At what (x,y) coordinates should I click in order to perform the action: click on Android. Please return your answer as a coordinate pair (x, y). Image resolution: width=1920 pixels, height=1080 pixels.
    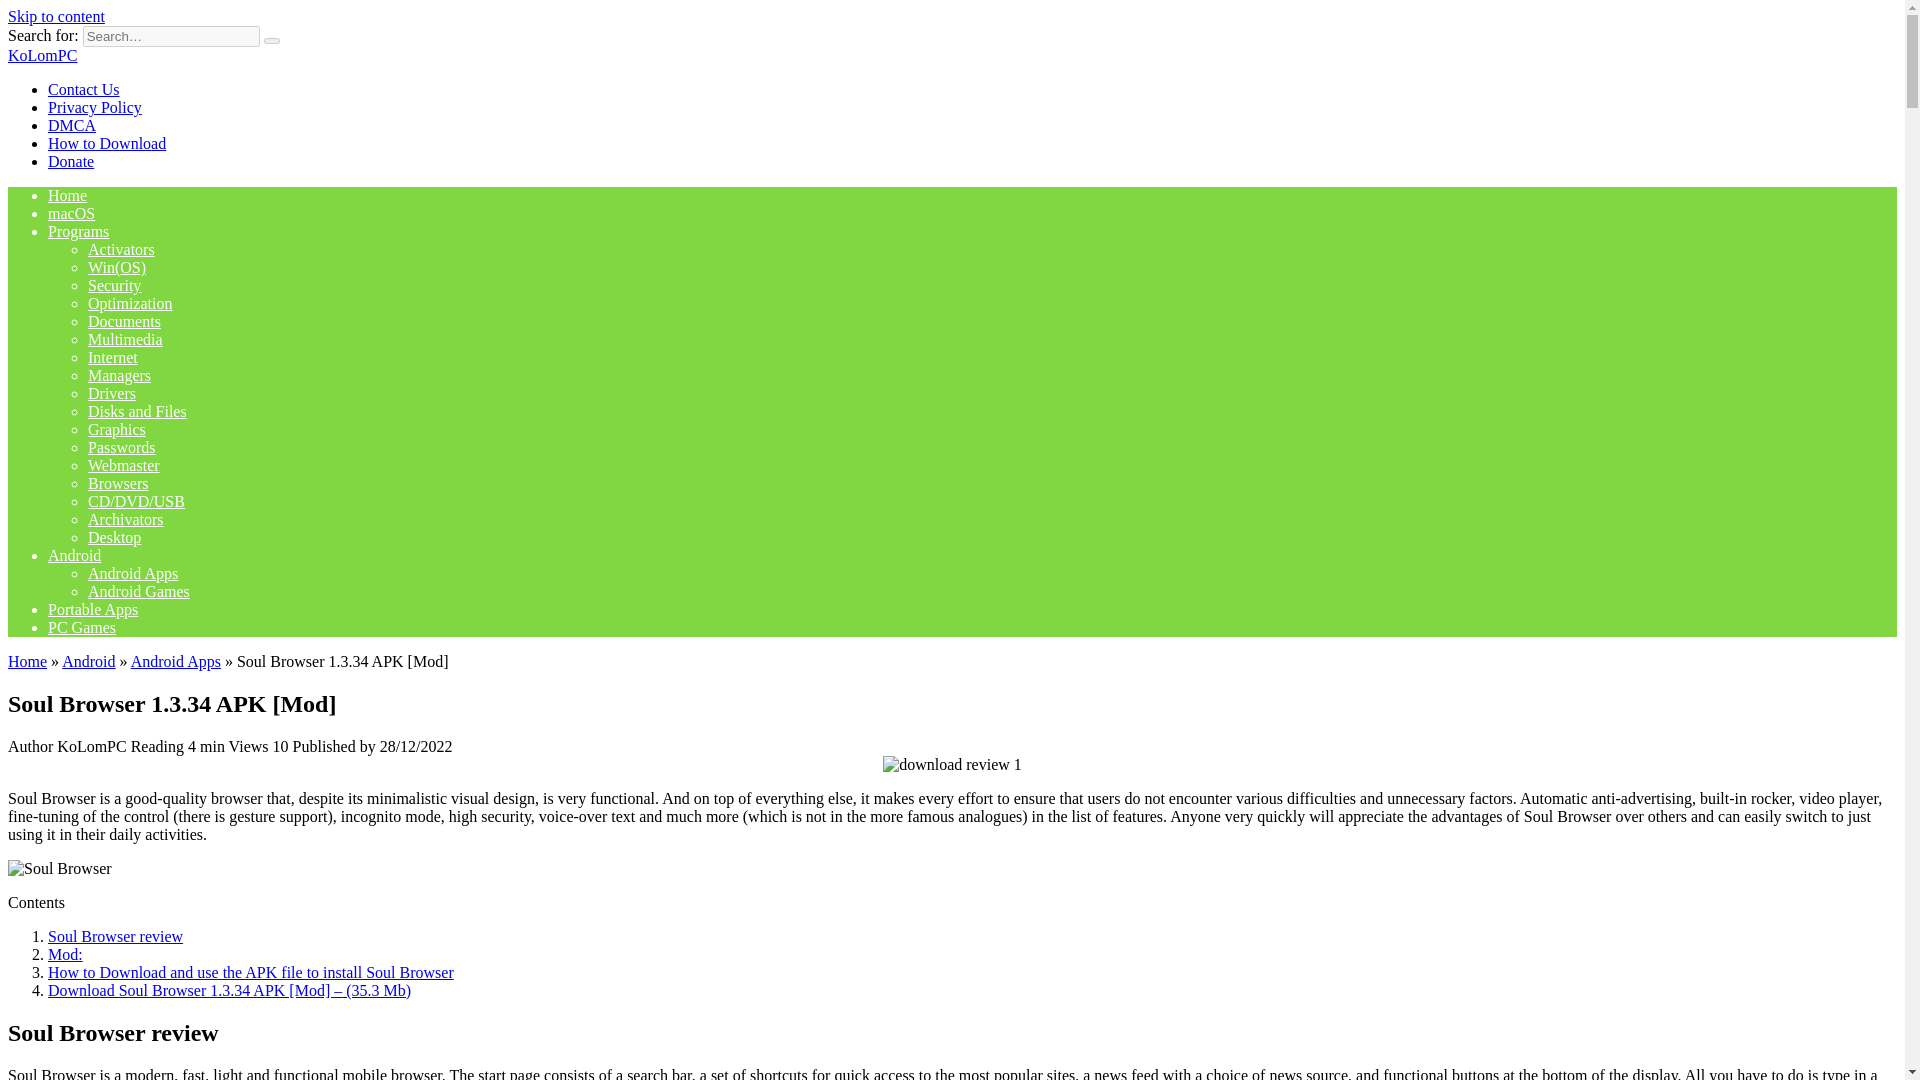
    Looking at the image, I should click on (74, 554).